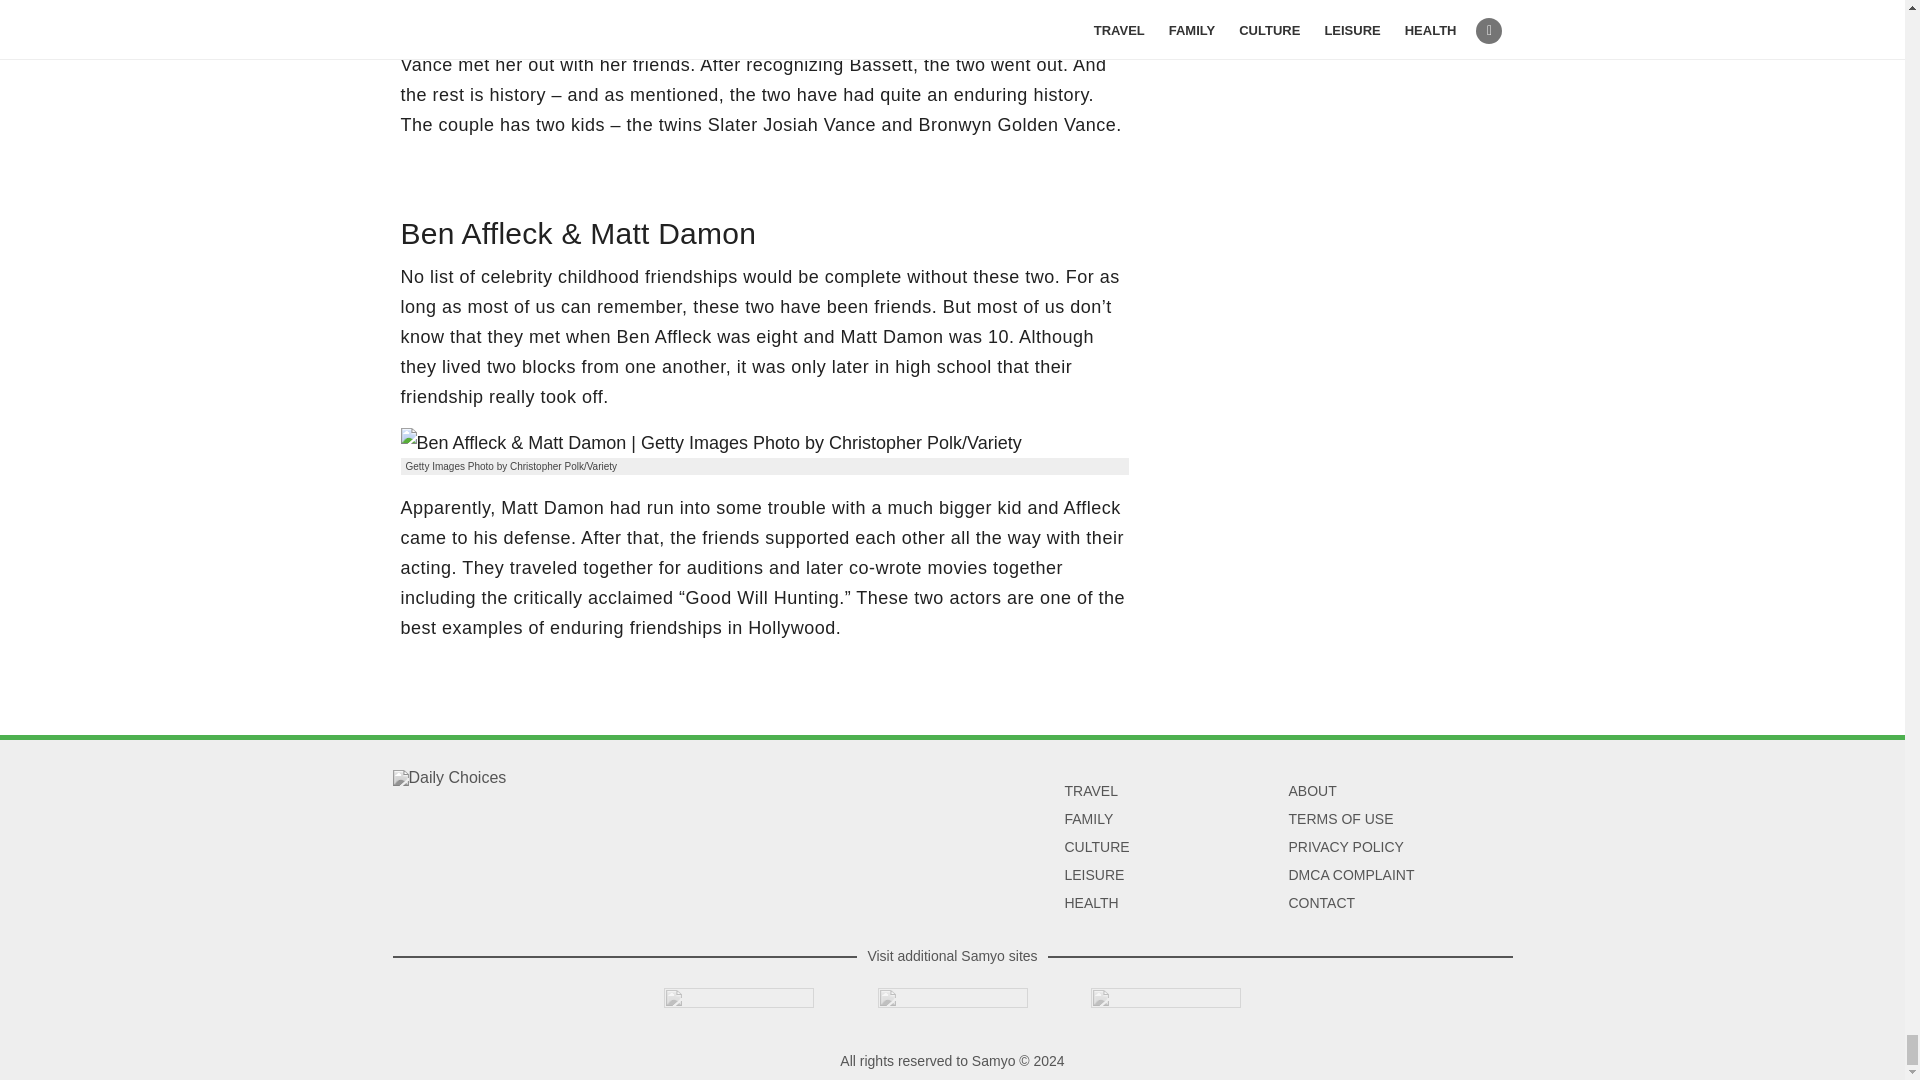  Describe the element at coordinates (1090, 791) in the screenshot. I see `TRAVEL` at that location.